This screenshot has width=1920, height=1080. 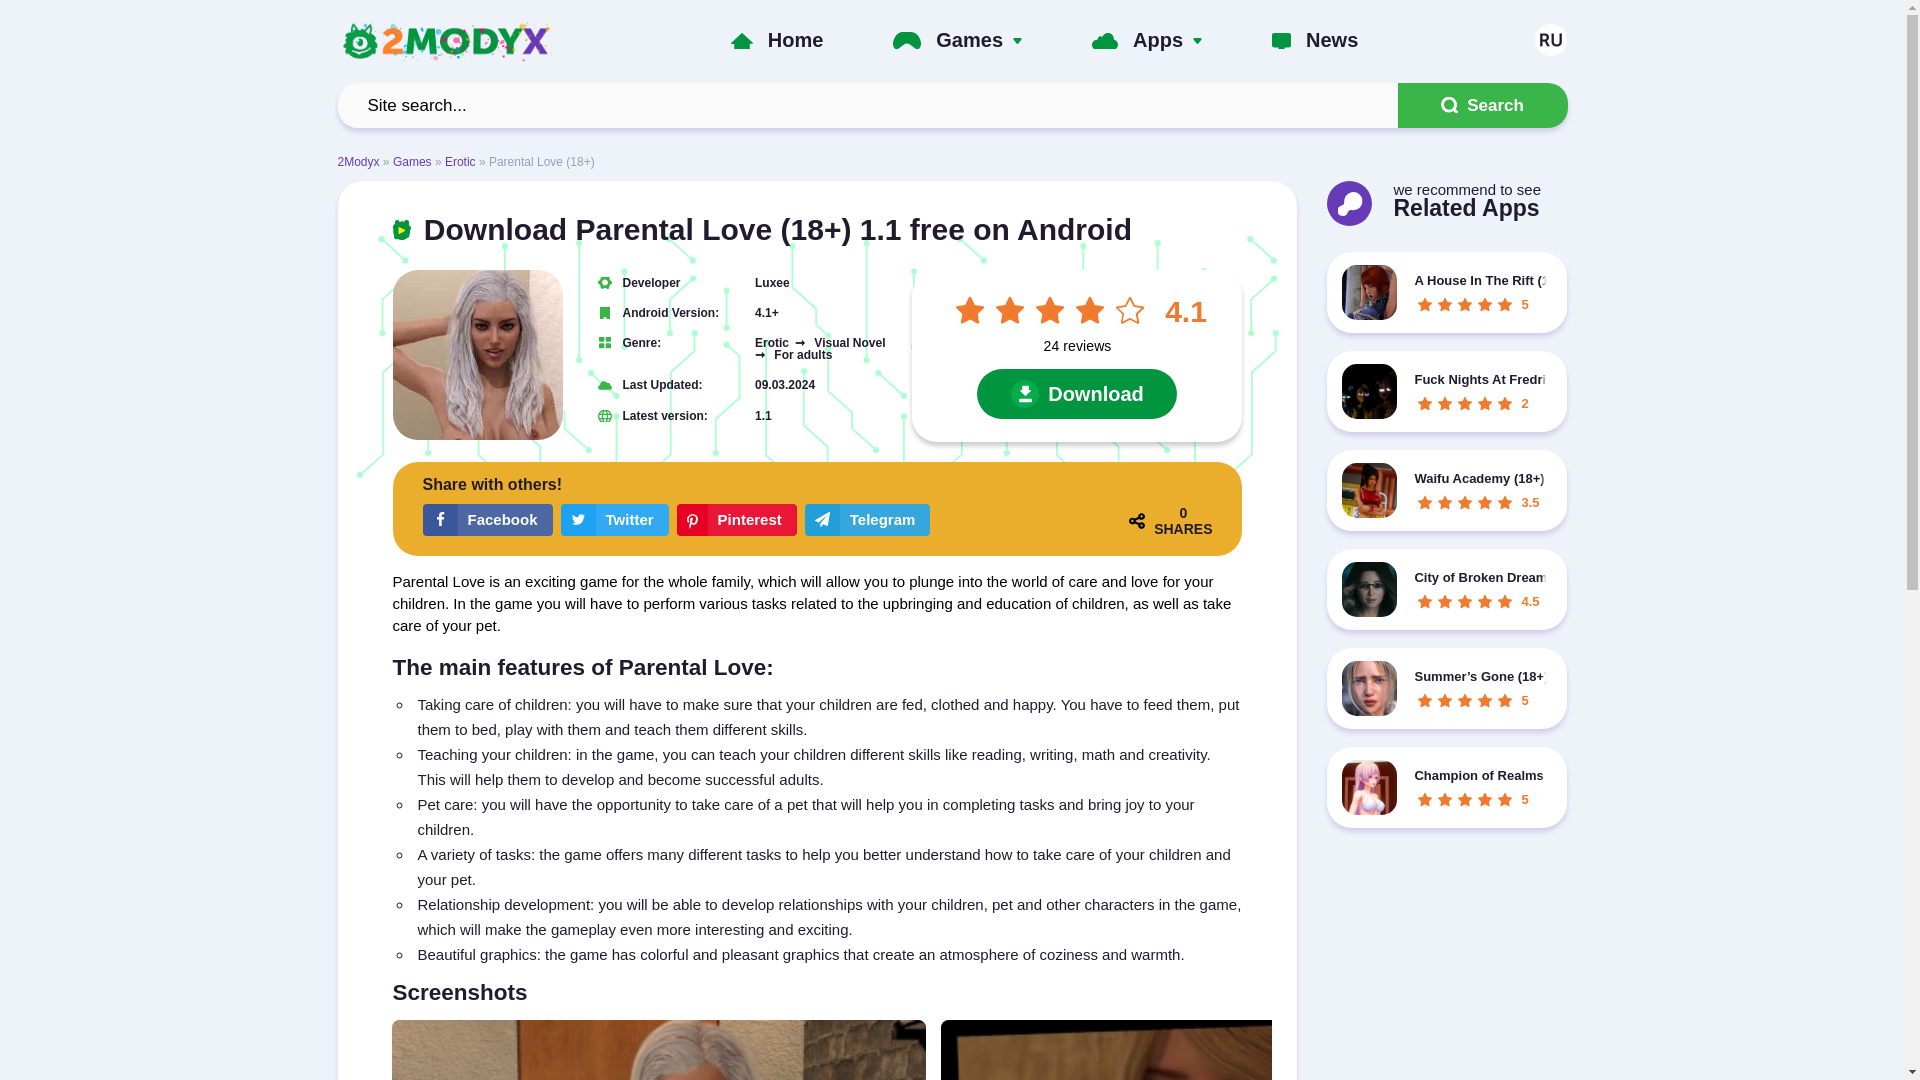 I want to click on 2Modyx, so click(x=358, y=162).